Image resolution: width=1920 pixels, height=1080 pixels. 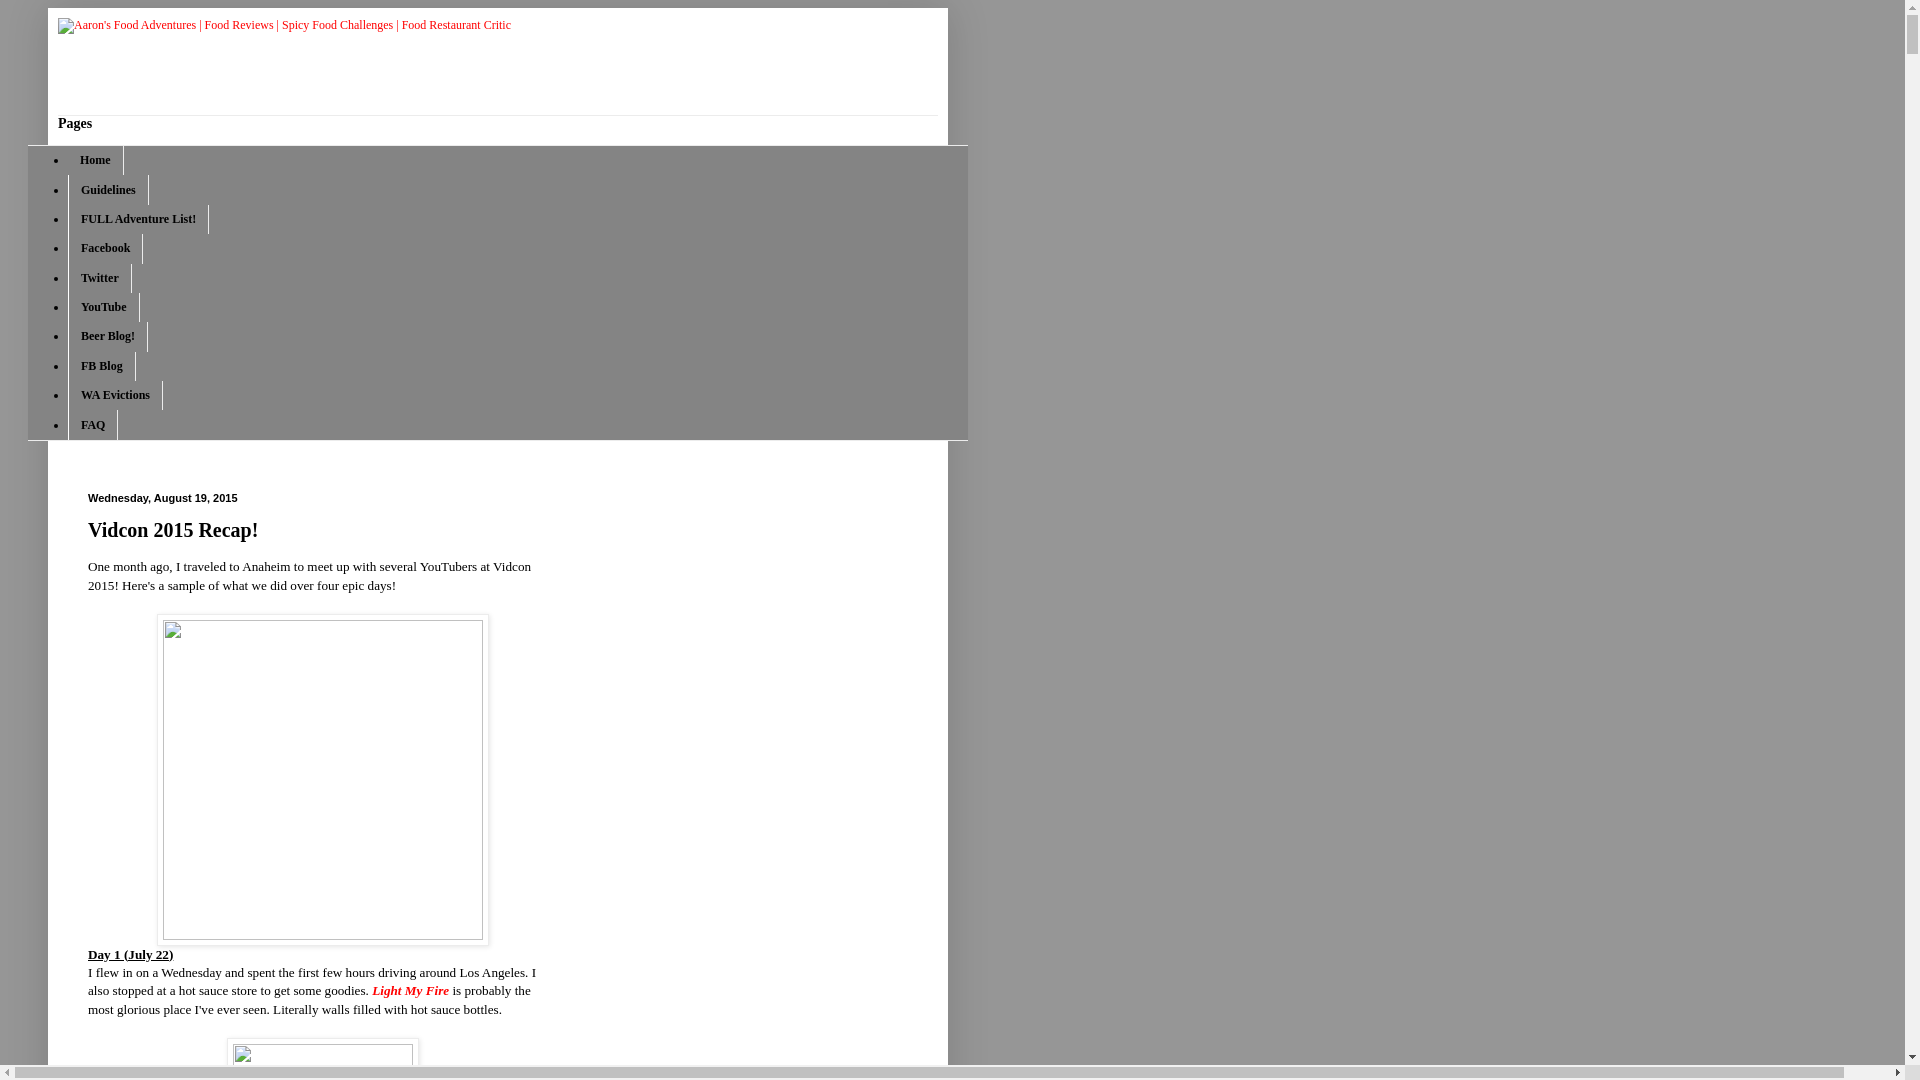 I want to click on FB Blog, so click(x=102, y=366).